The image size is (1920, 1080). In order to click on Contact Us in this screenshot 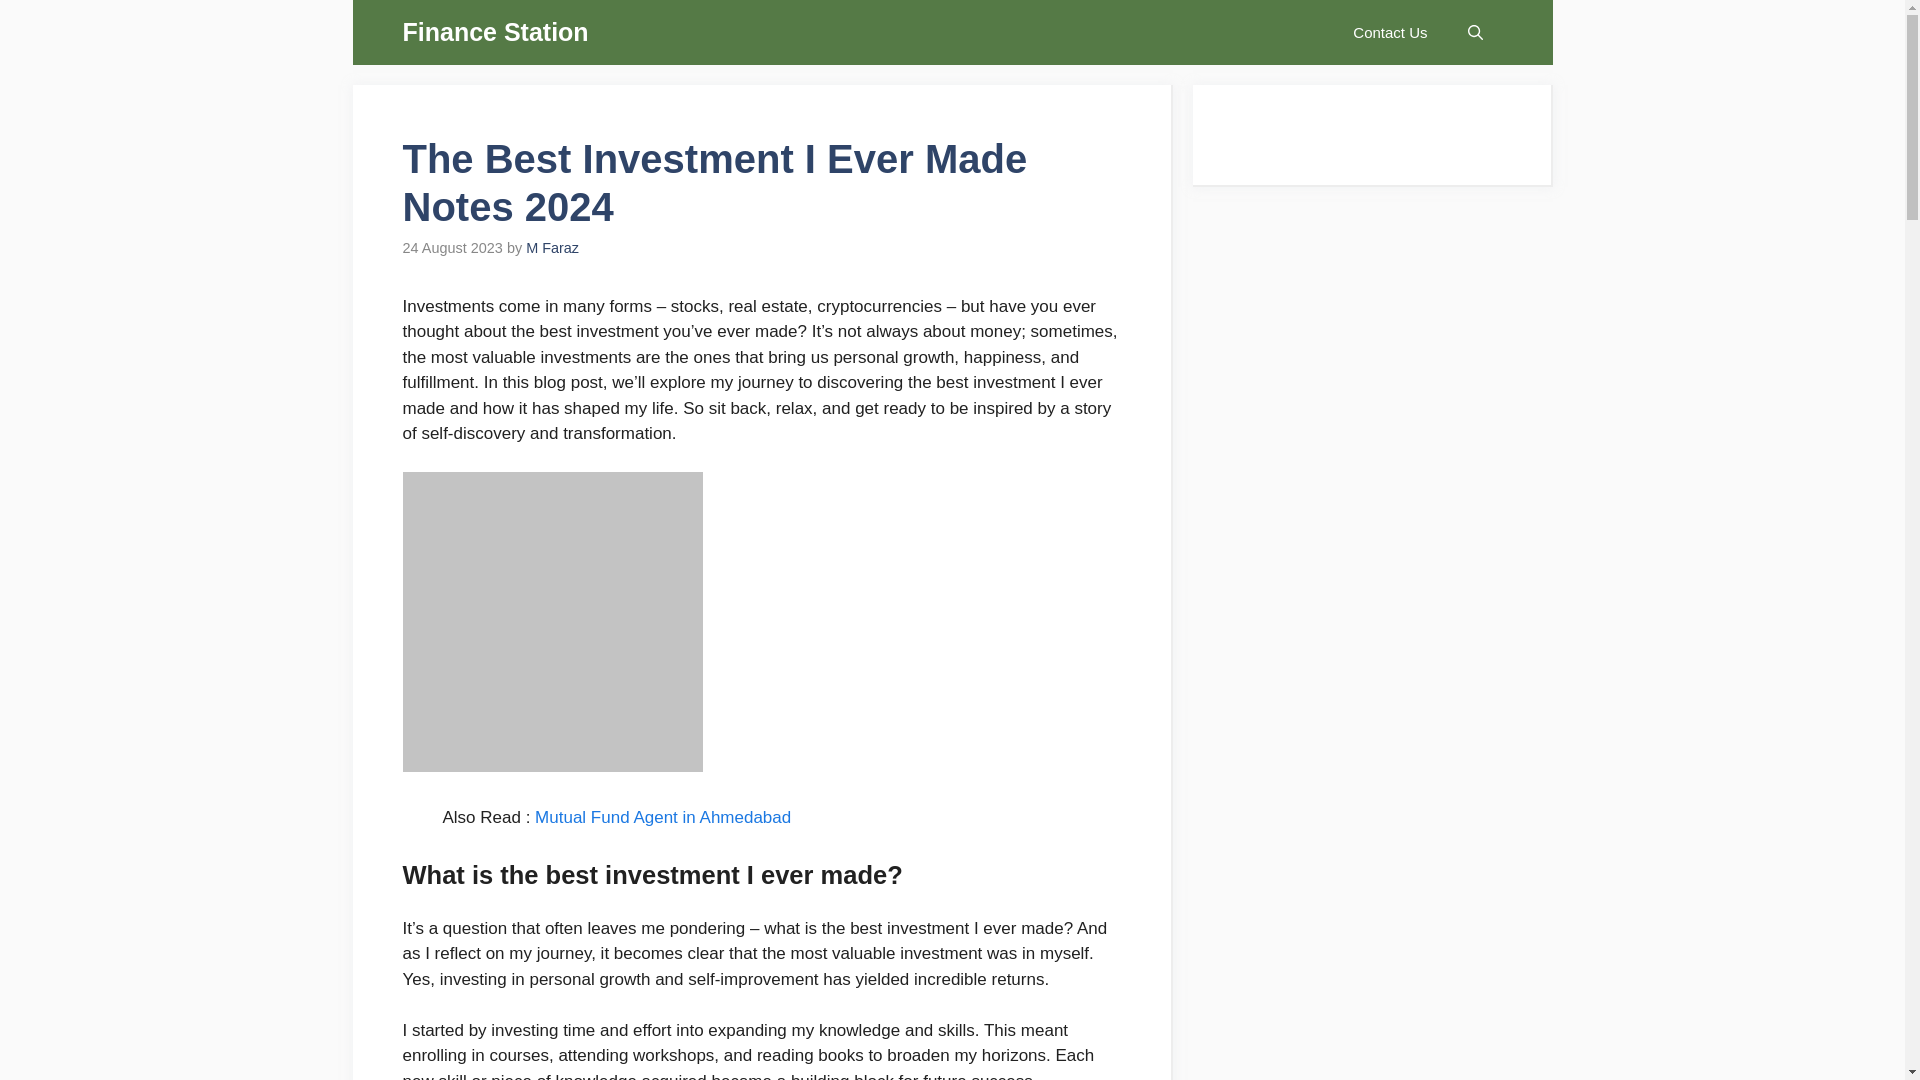, I will do `click(1390, 32)`.